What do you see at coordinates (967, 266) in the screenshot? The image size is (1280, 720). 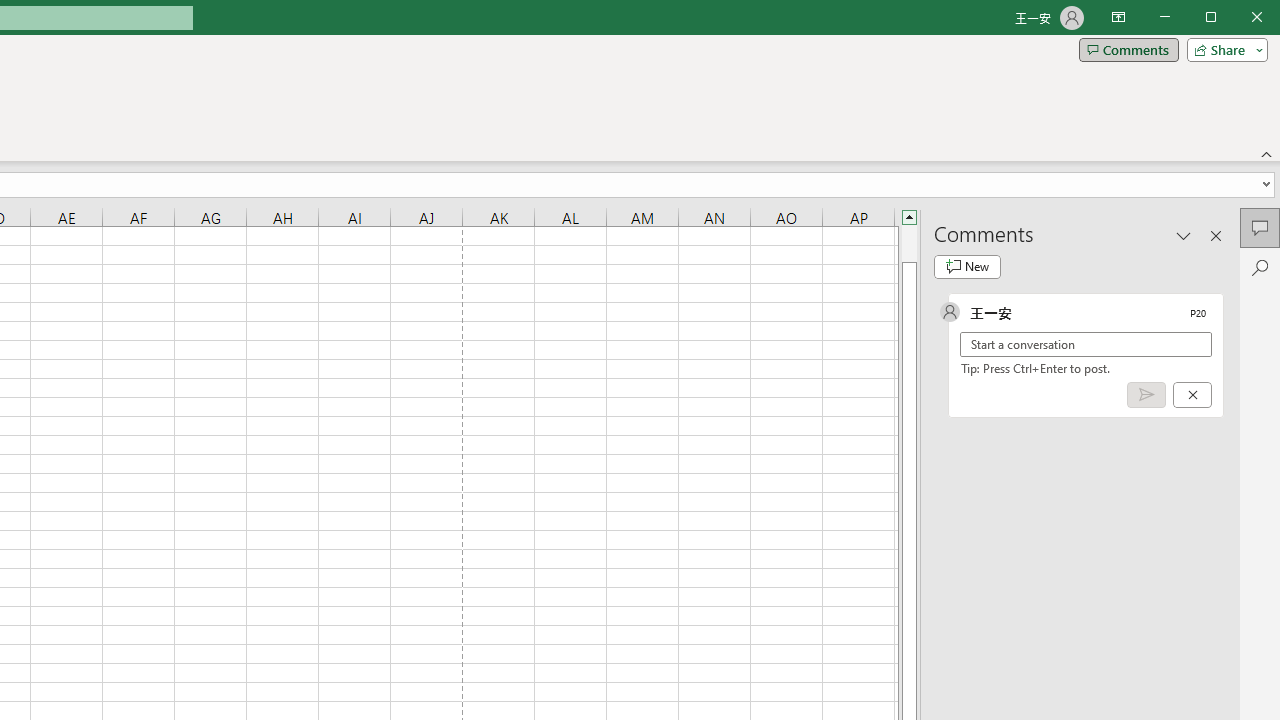 I see `New comment` at bounding box center [967, 266].